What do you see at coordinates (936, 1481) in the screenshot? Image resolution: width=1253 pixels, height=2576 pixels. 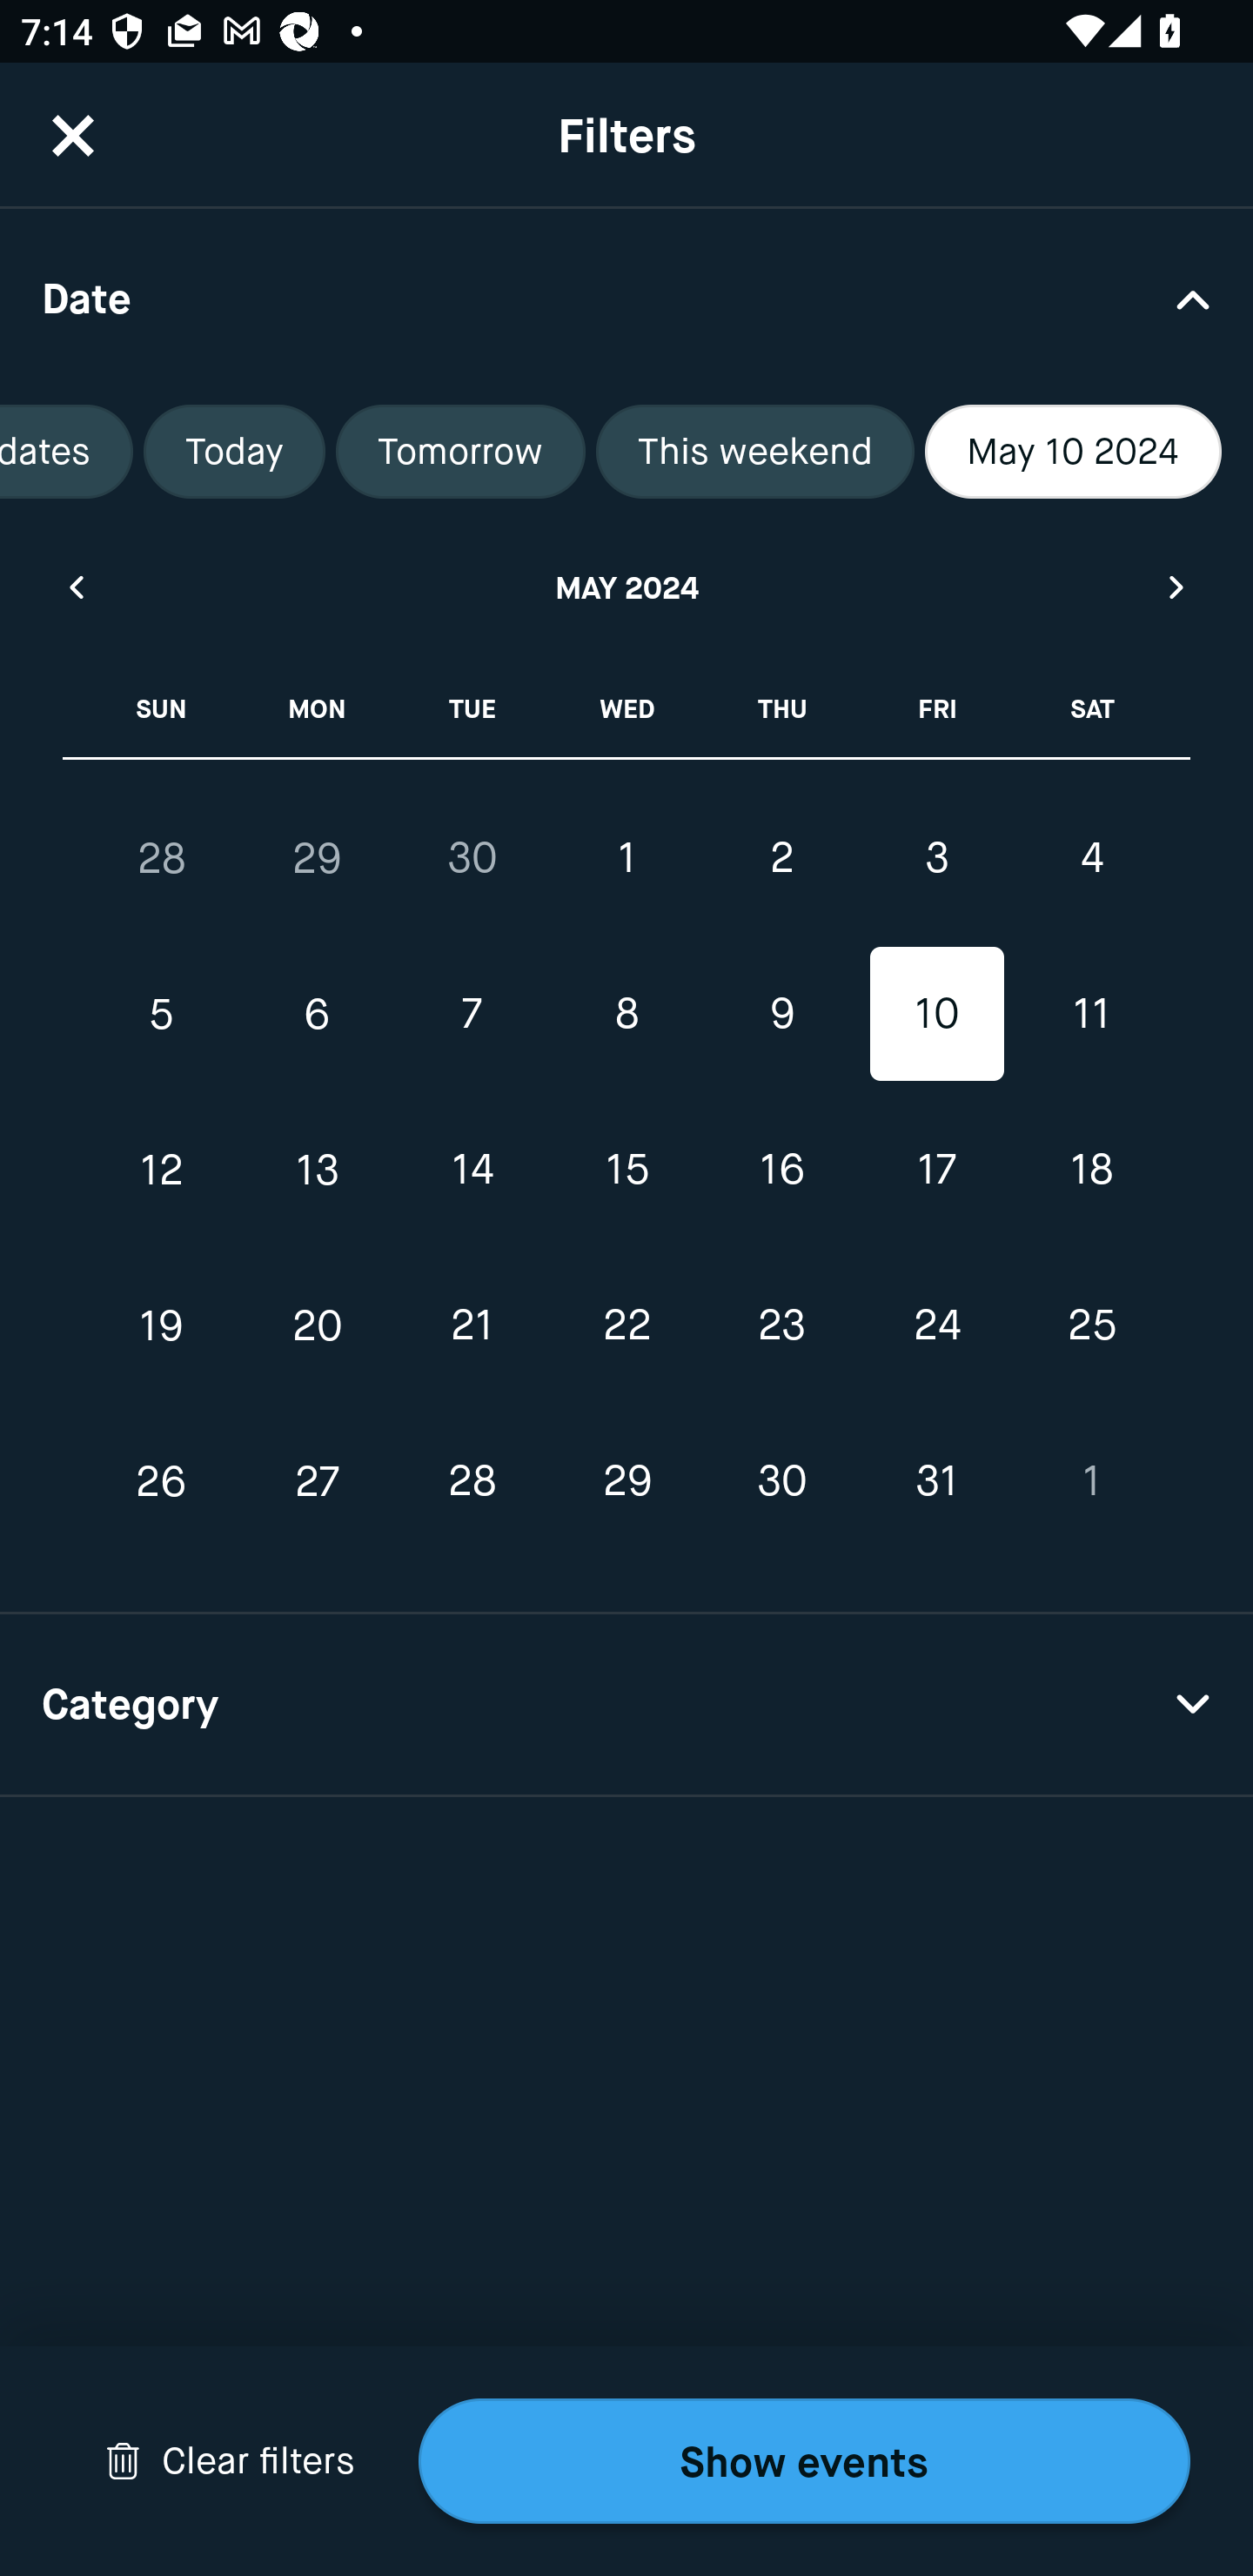 I see `31` at bounding box center [936, 1481].